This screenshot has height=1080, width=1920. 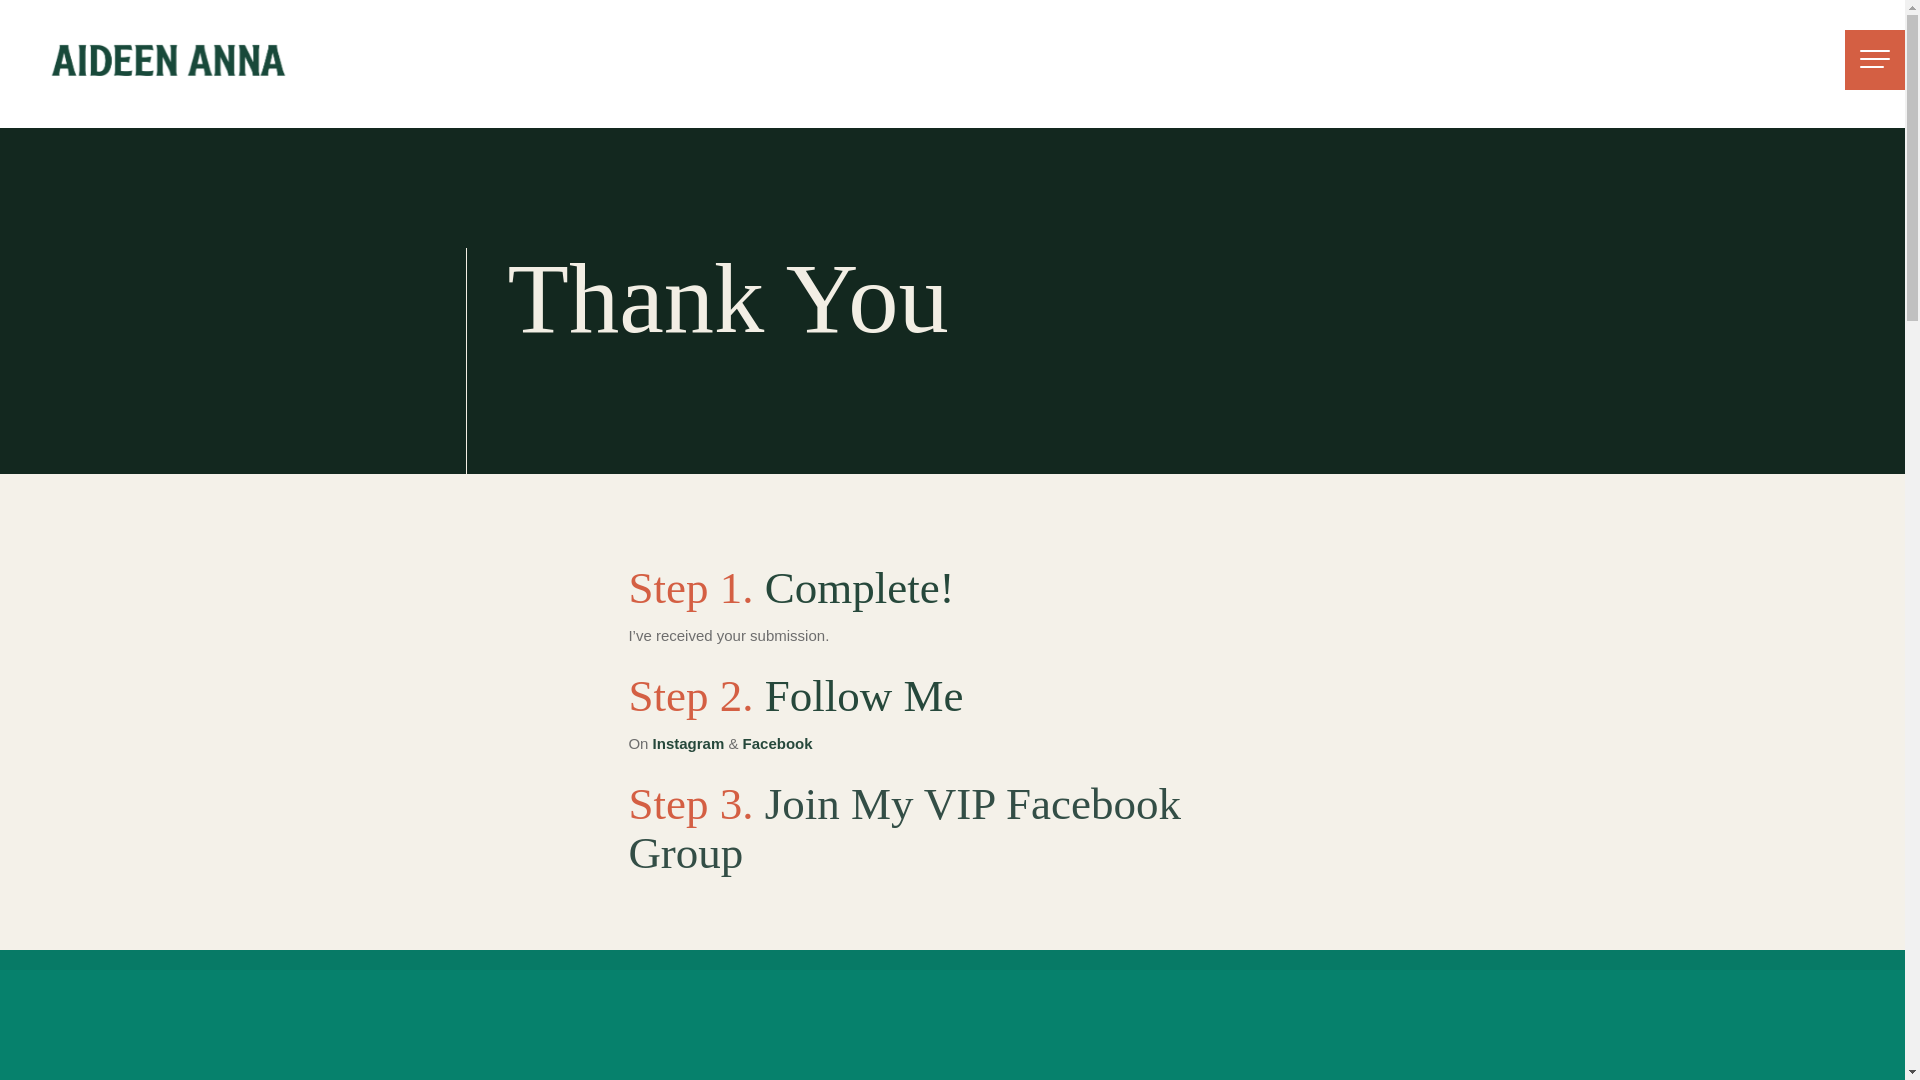 What do you see at coordinates (904, 828) in the screenshot?
I see `VIP Facebook Group` at bounding box center [904, 828].